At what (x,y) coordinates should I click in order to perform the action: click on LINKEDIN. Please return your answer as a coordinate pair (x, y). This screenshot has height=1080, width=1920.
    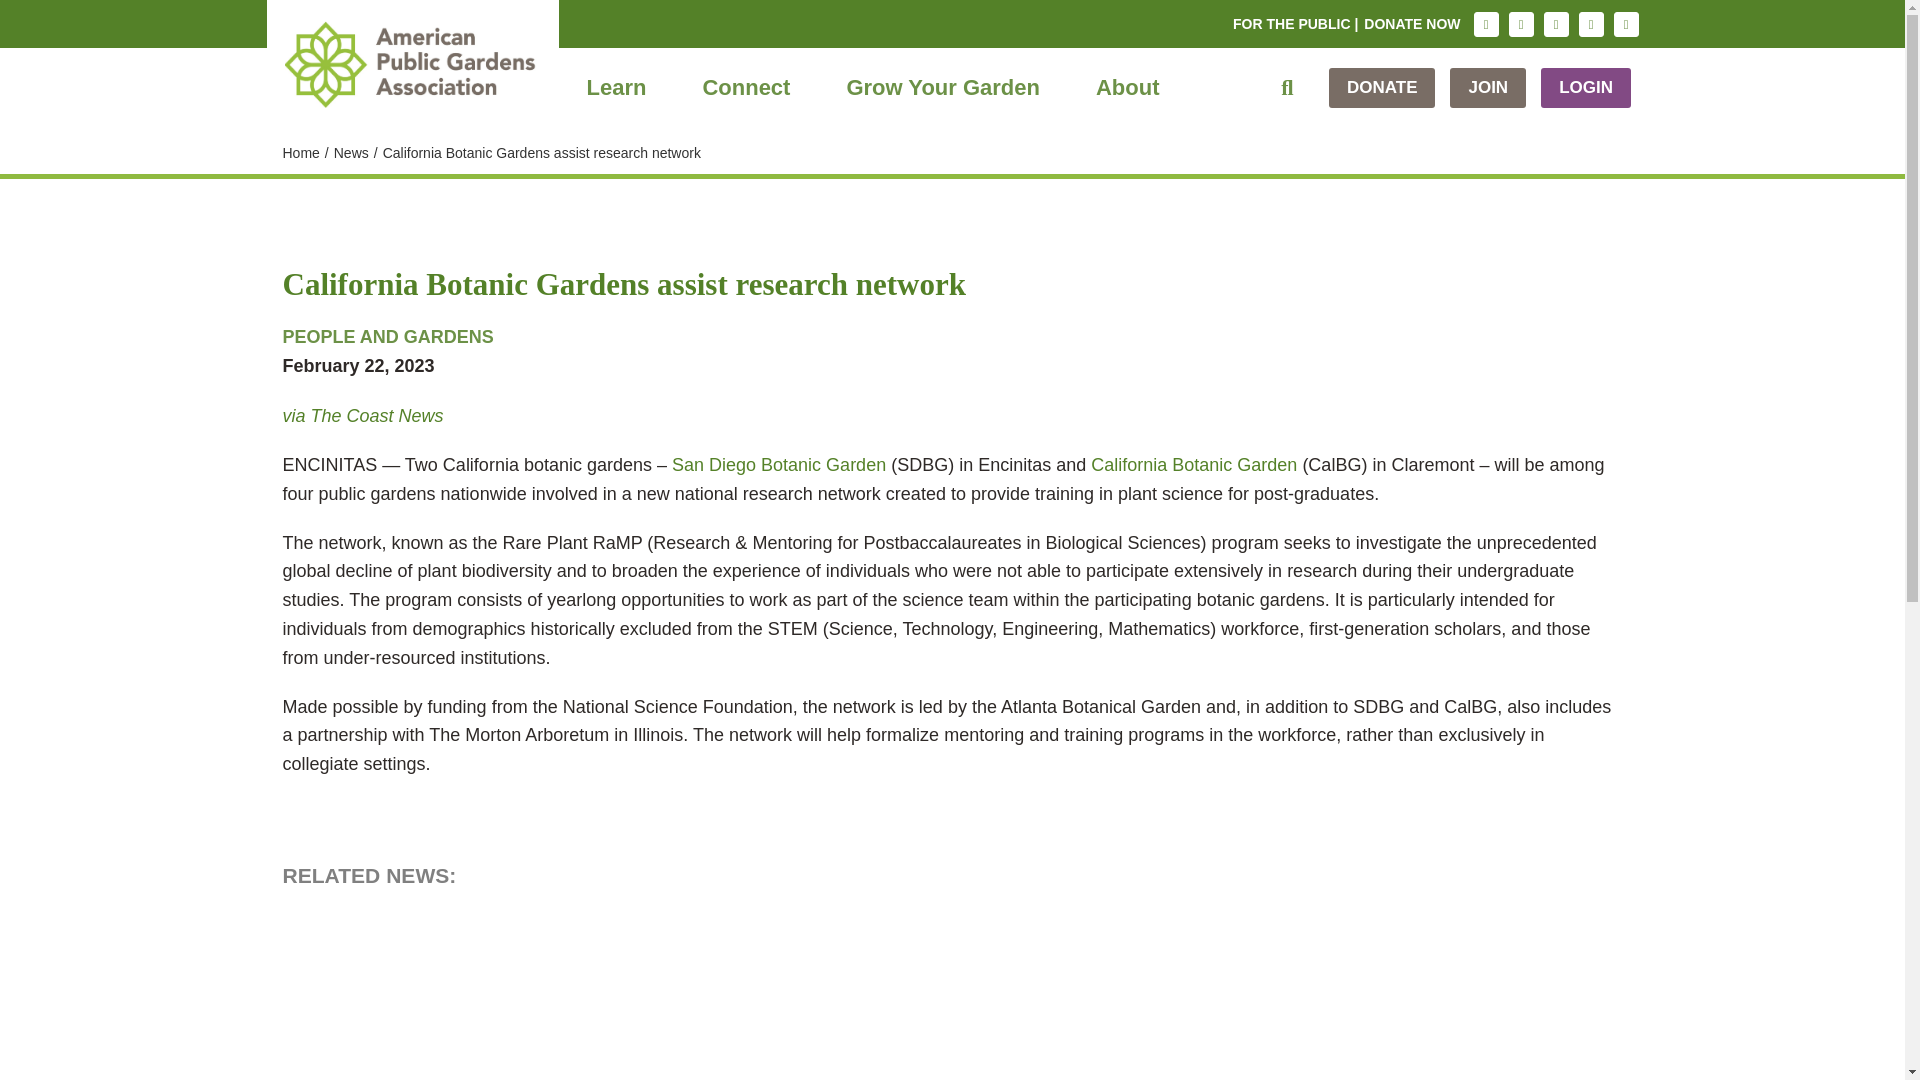
    Looking at the image, I should click on (1590, 24).